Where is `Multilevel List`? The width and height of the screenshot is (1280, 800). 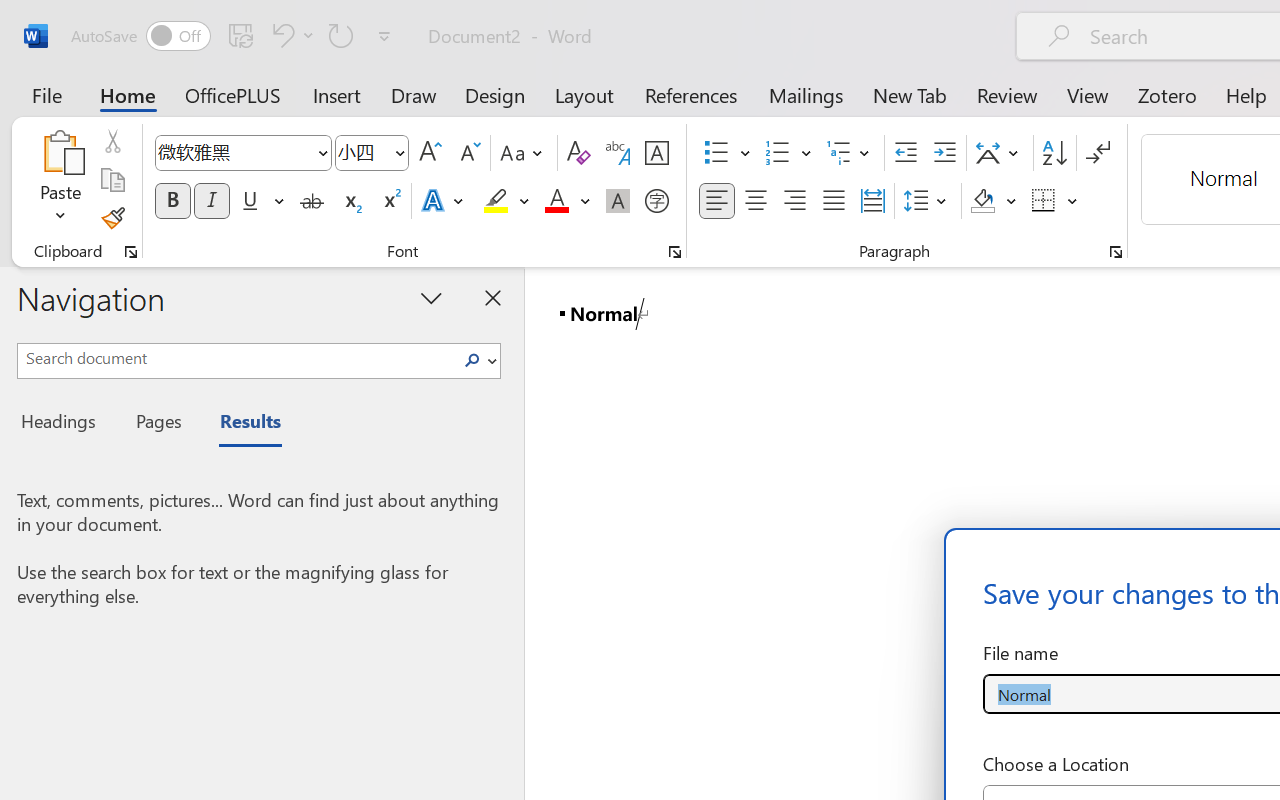 Multilevel List is located at coordinates (850, 153).